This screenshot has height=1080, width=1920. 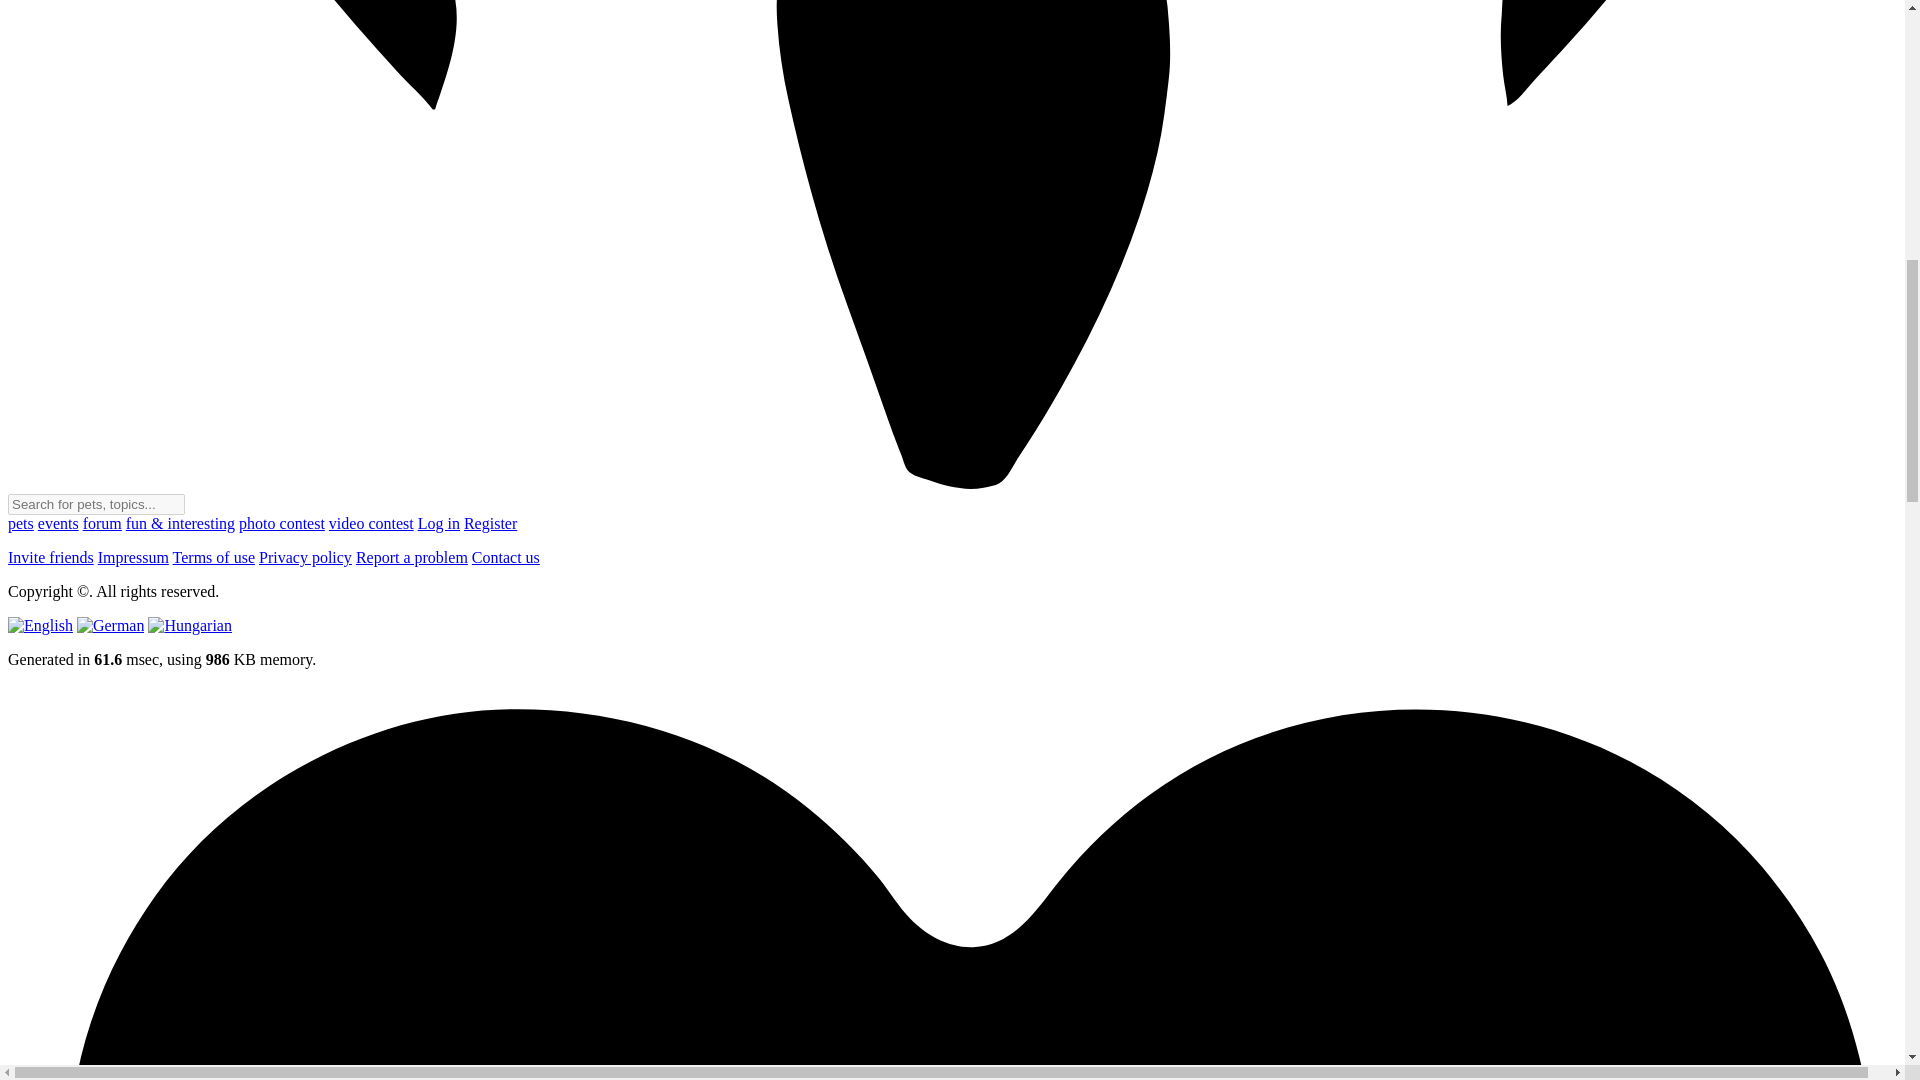 I want to click on Invite friends, so click(x=50, y=556).